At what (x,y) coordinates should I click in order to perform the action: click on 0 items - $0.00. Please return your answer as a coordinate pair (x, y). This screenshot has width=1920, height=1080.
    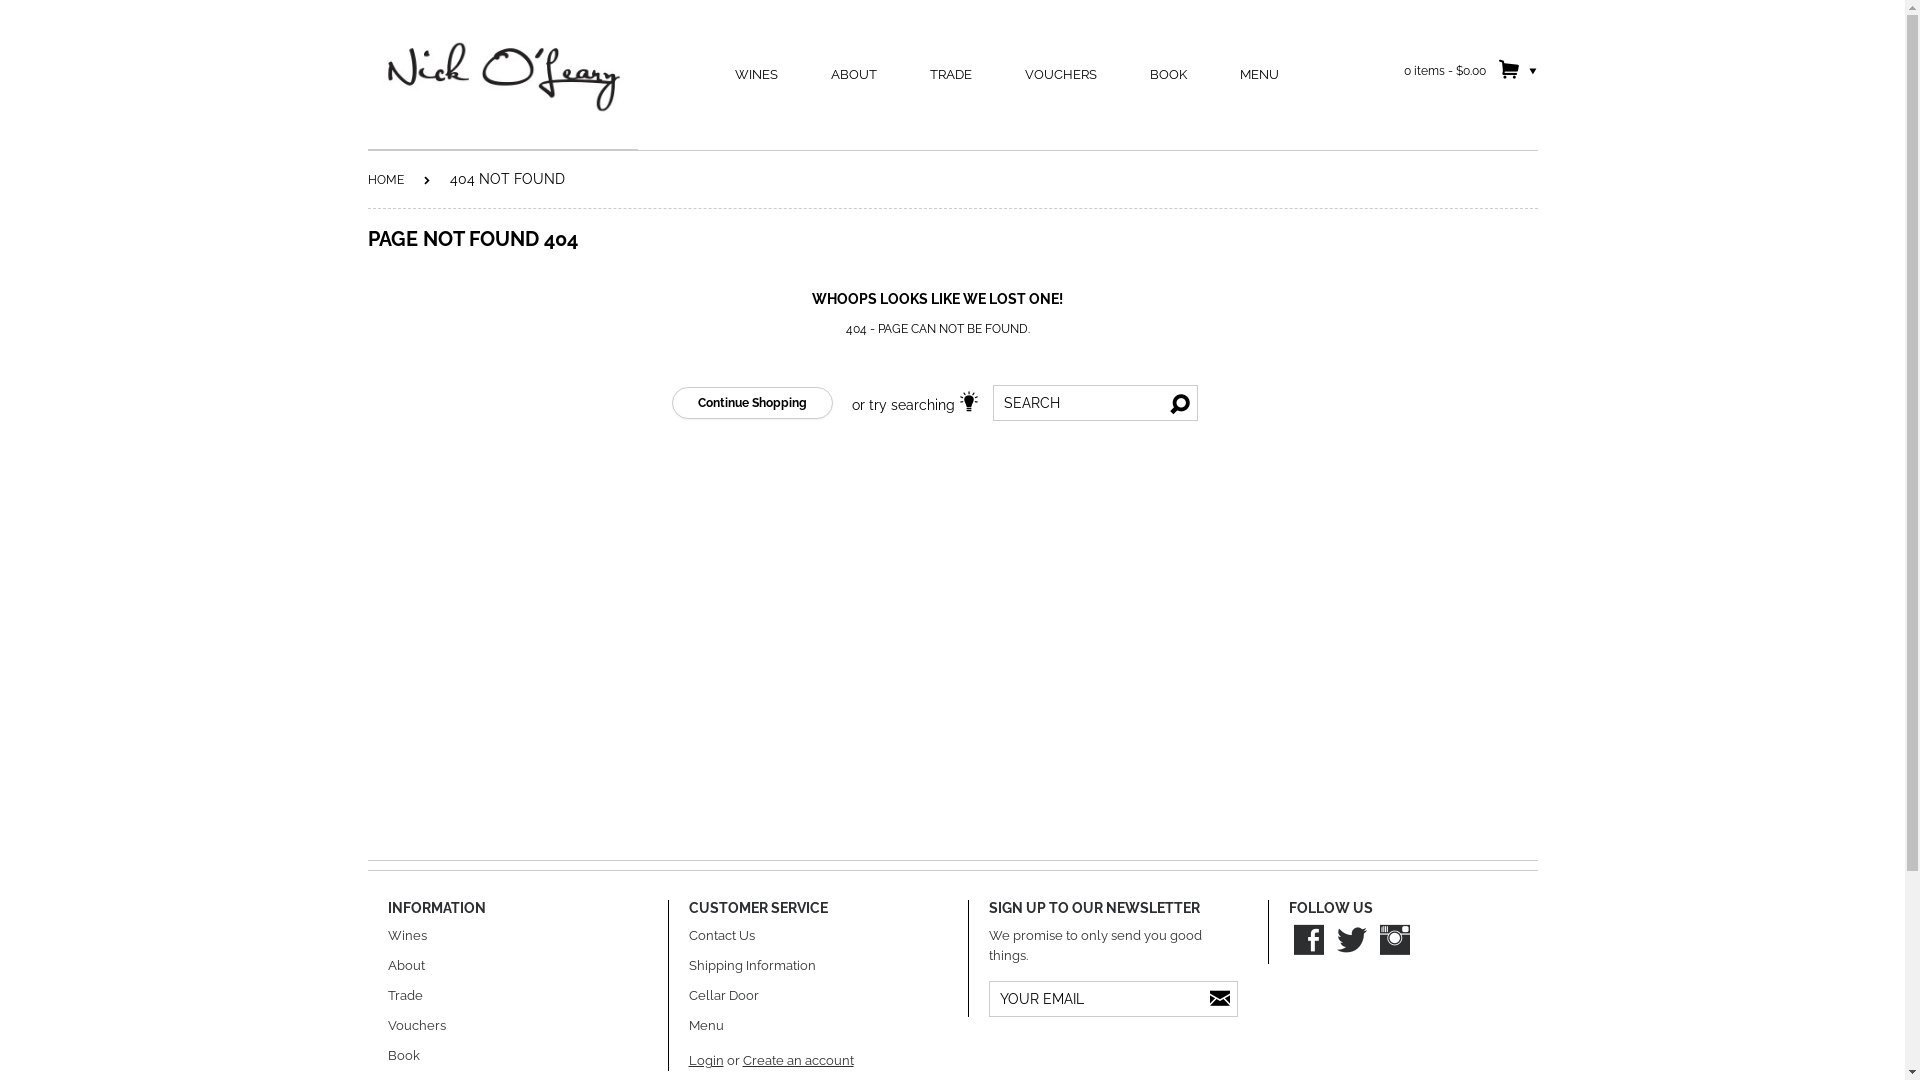
    Looking at the image, I should click on (1470, 70).